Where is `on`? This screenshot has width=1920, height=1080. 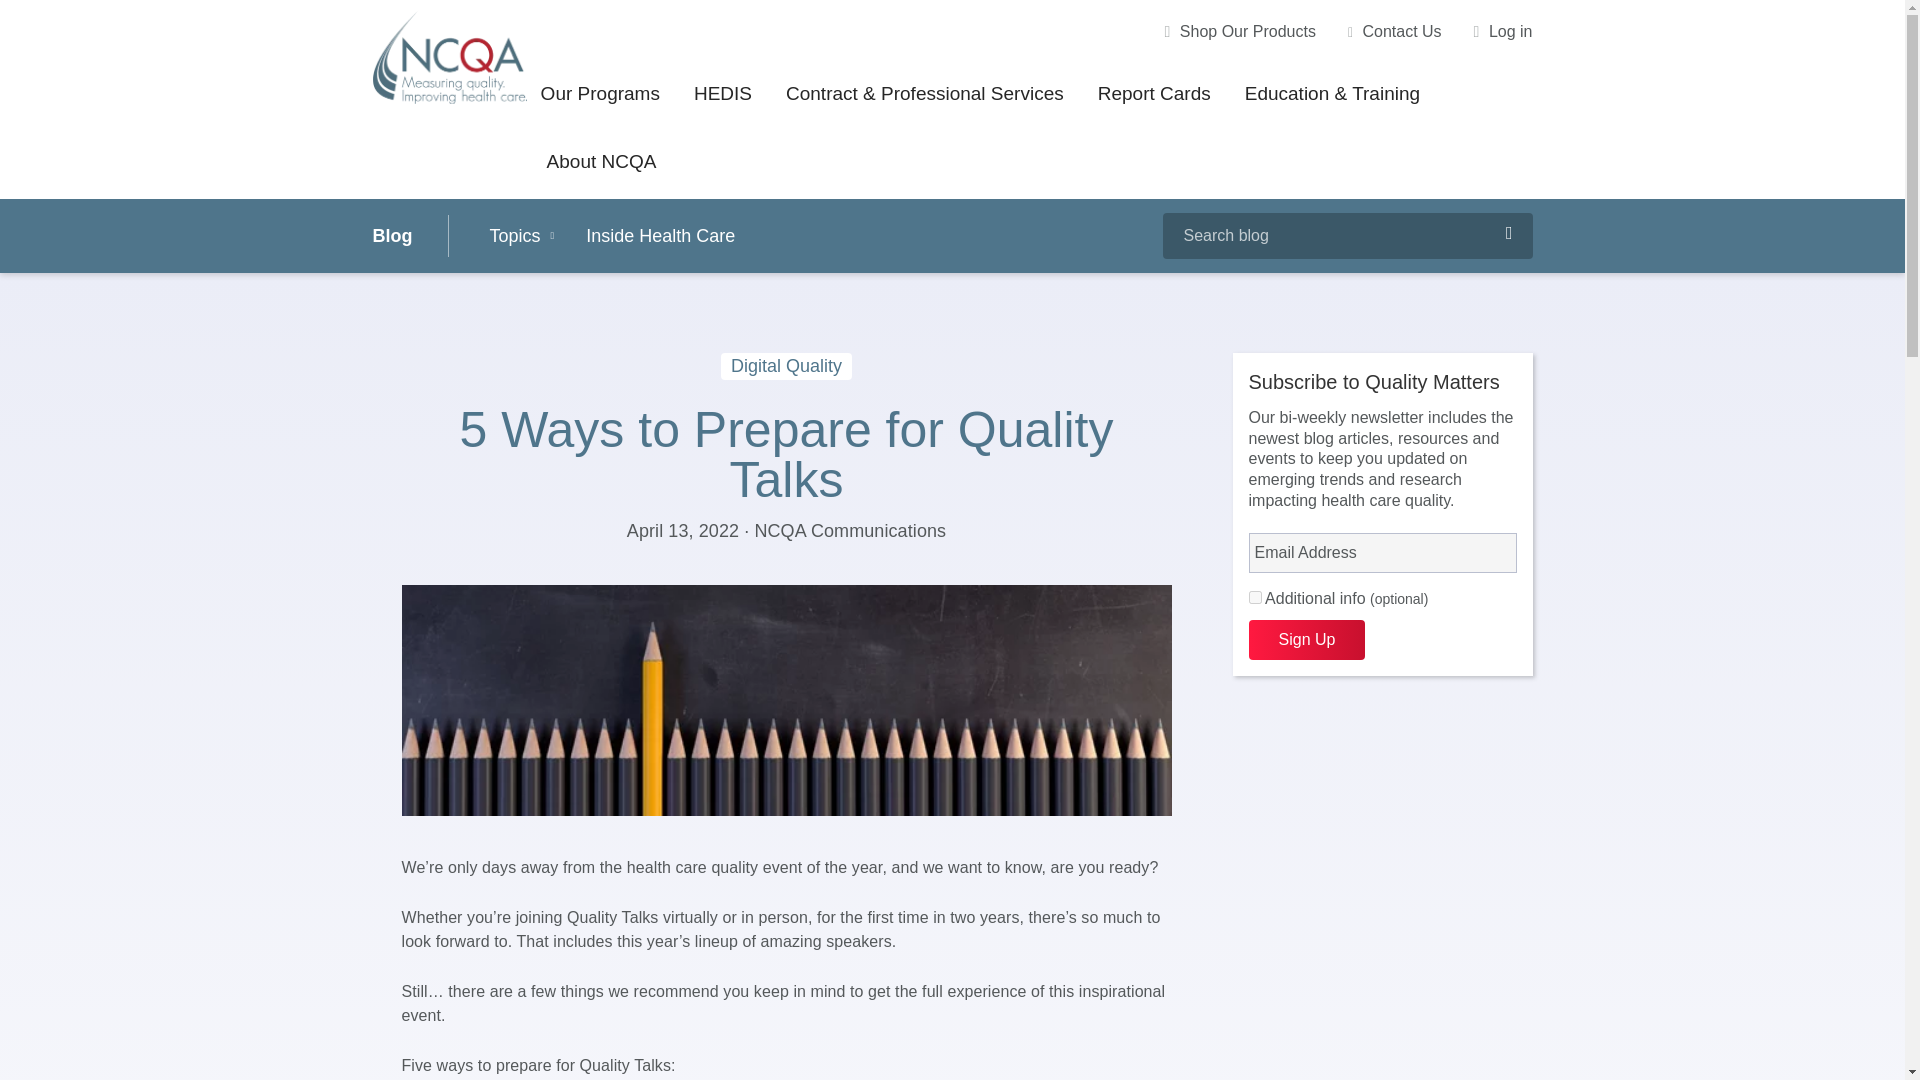 on is located at coordinates (1254, 596).